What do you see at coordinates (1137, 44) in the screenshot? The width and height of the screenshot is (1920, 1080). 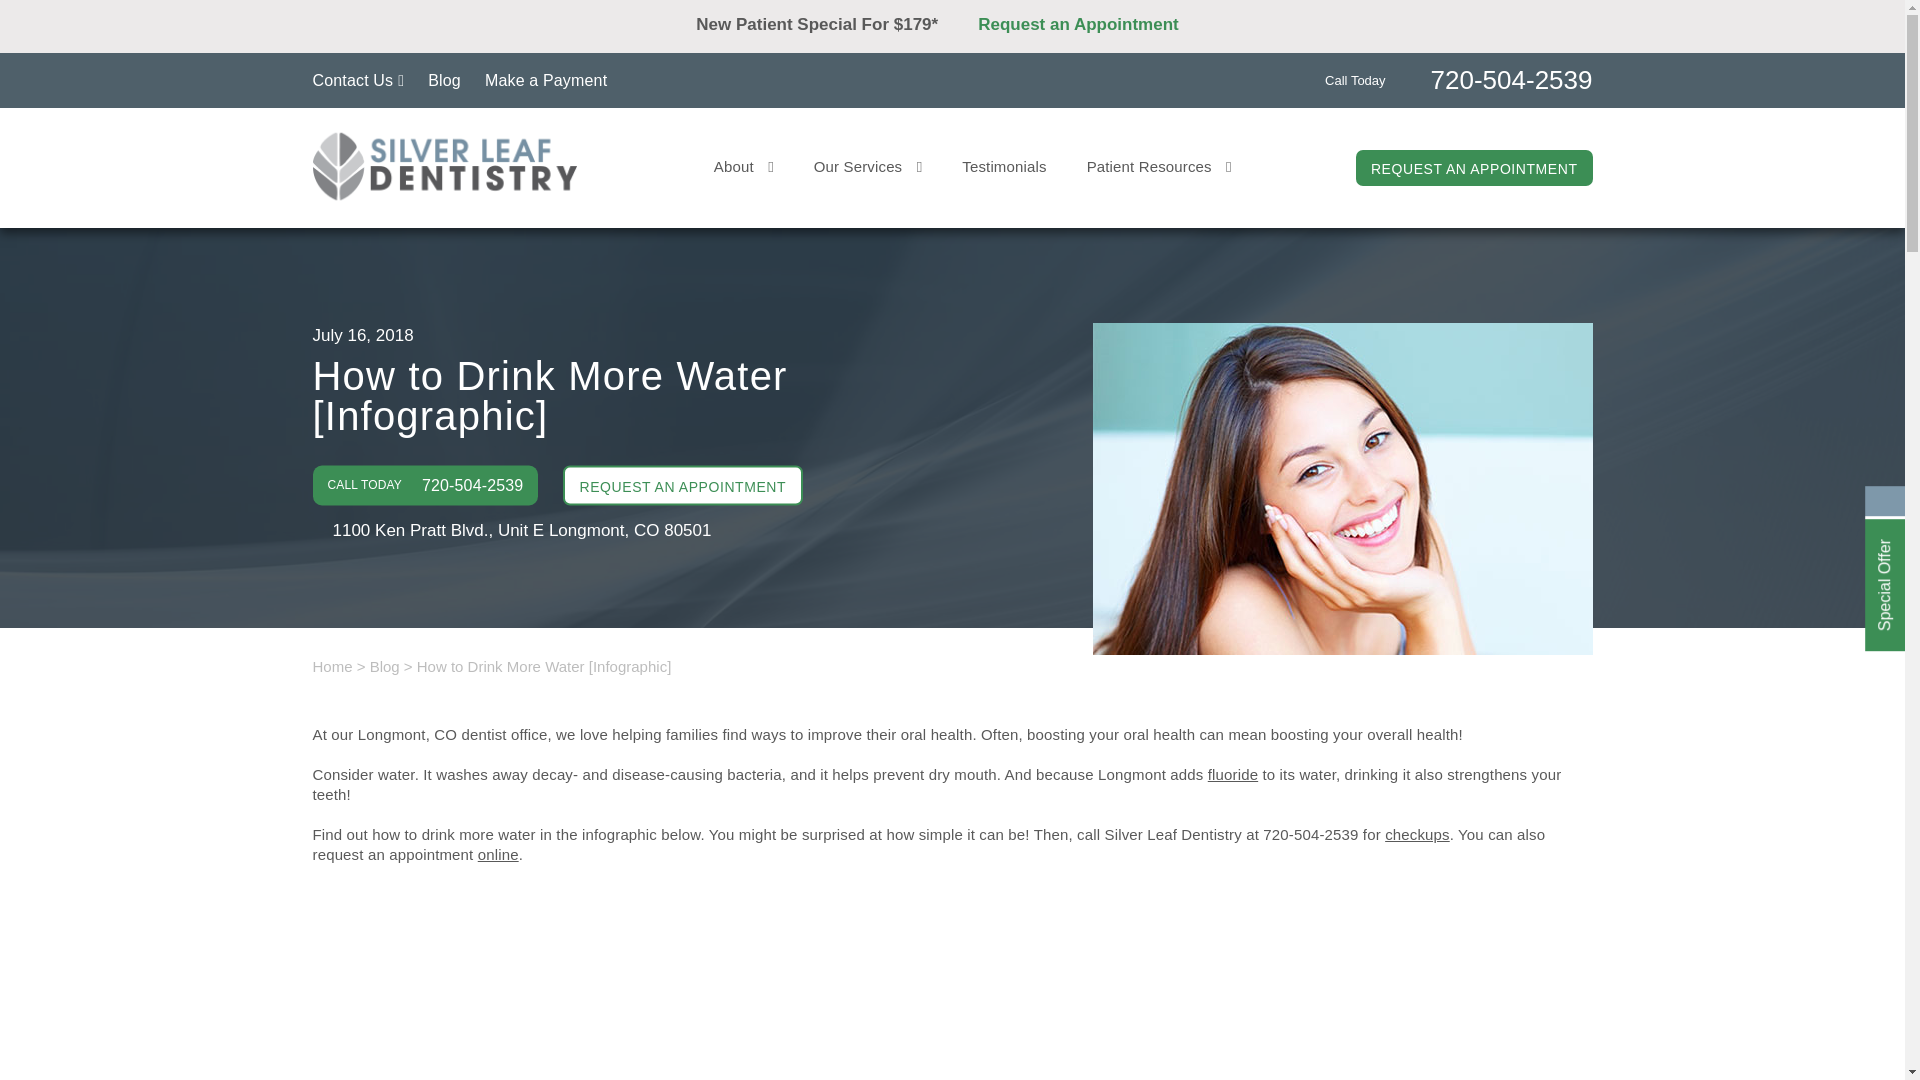 I see `Request an Appointment` at bounding box center [1137, 44].